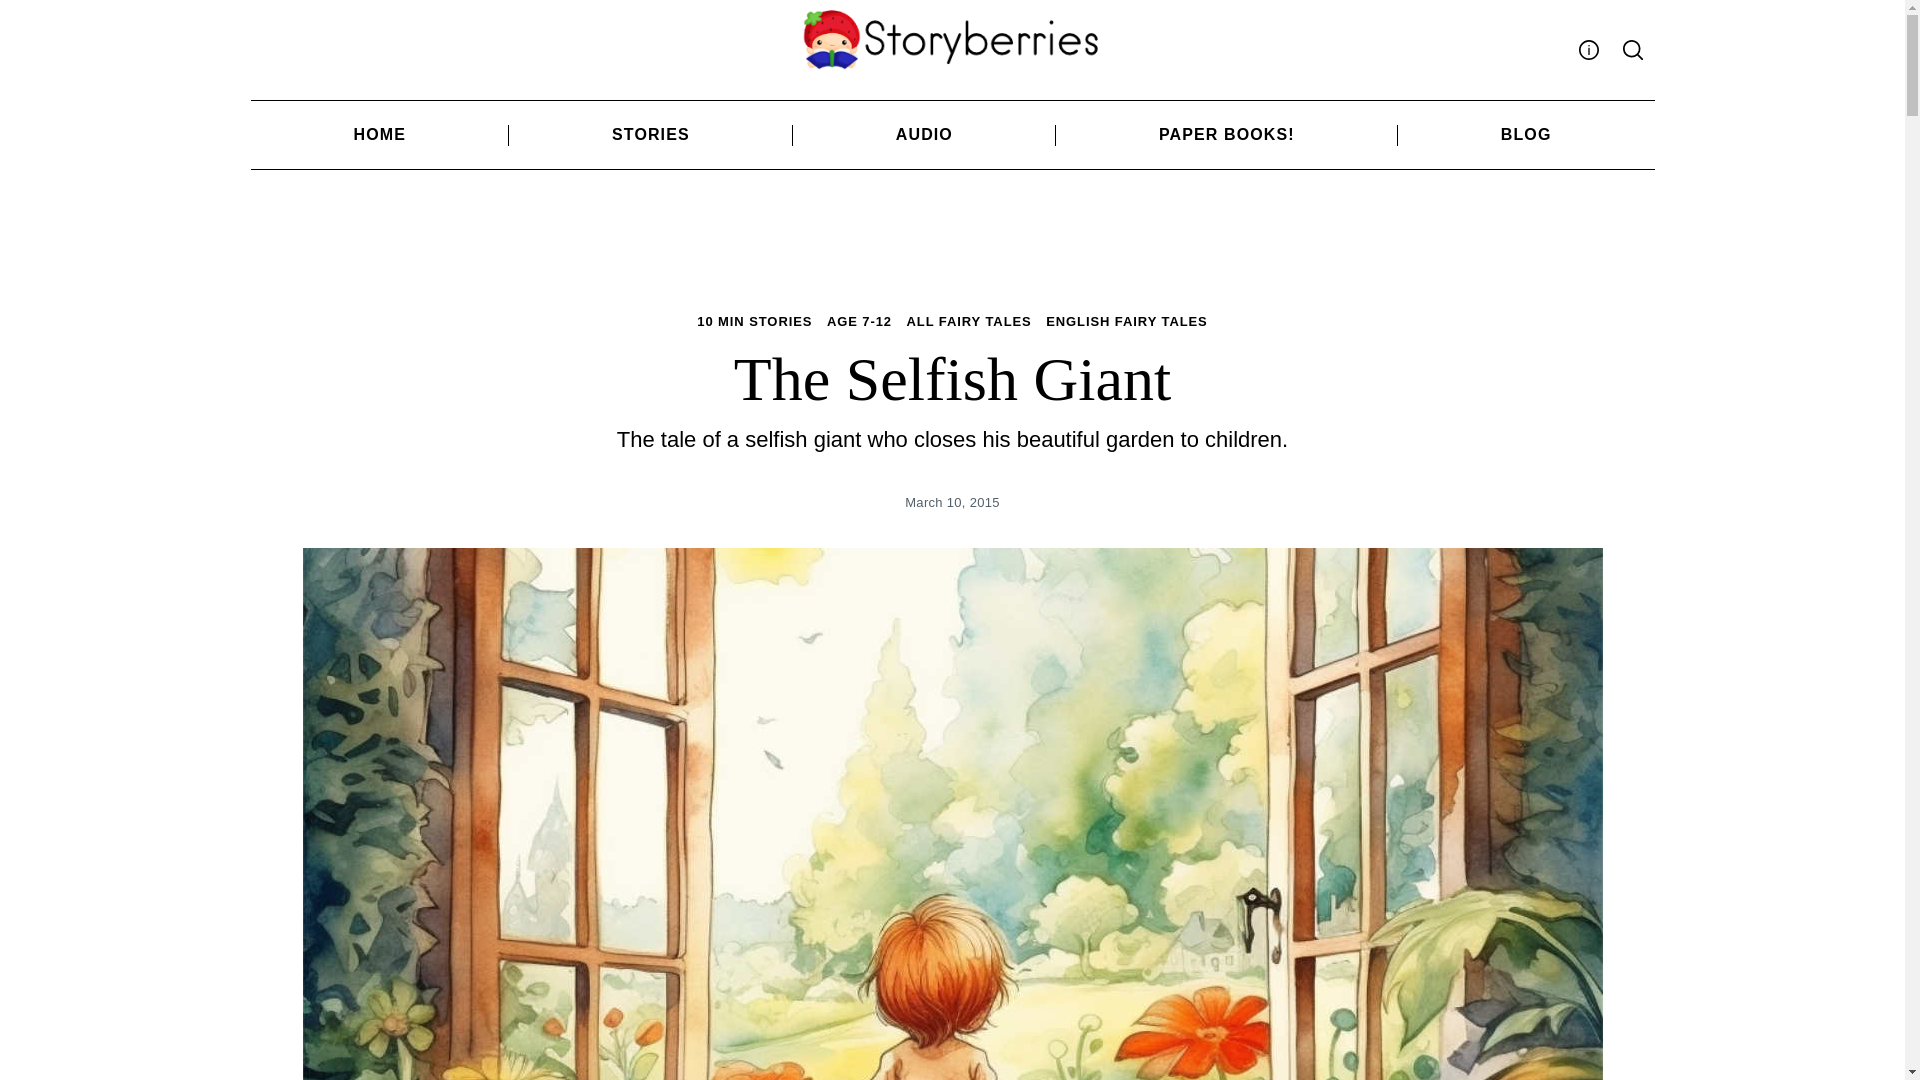 This screenshot has width=1920, height=1080. I want to click on AGE 7-12, so click(860, 322).